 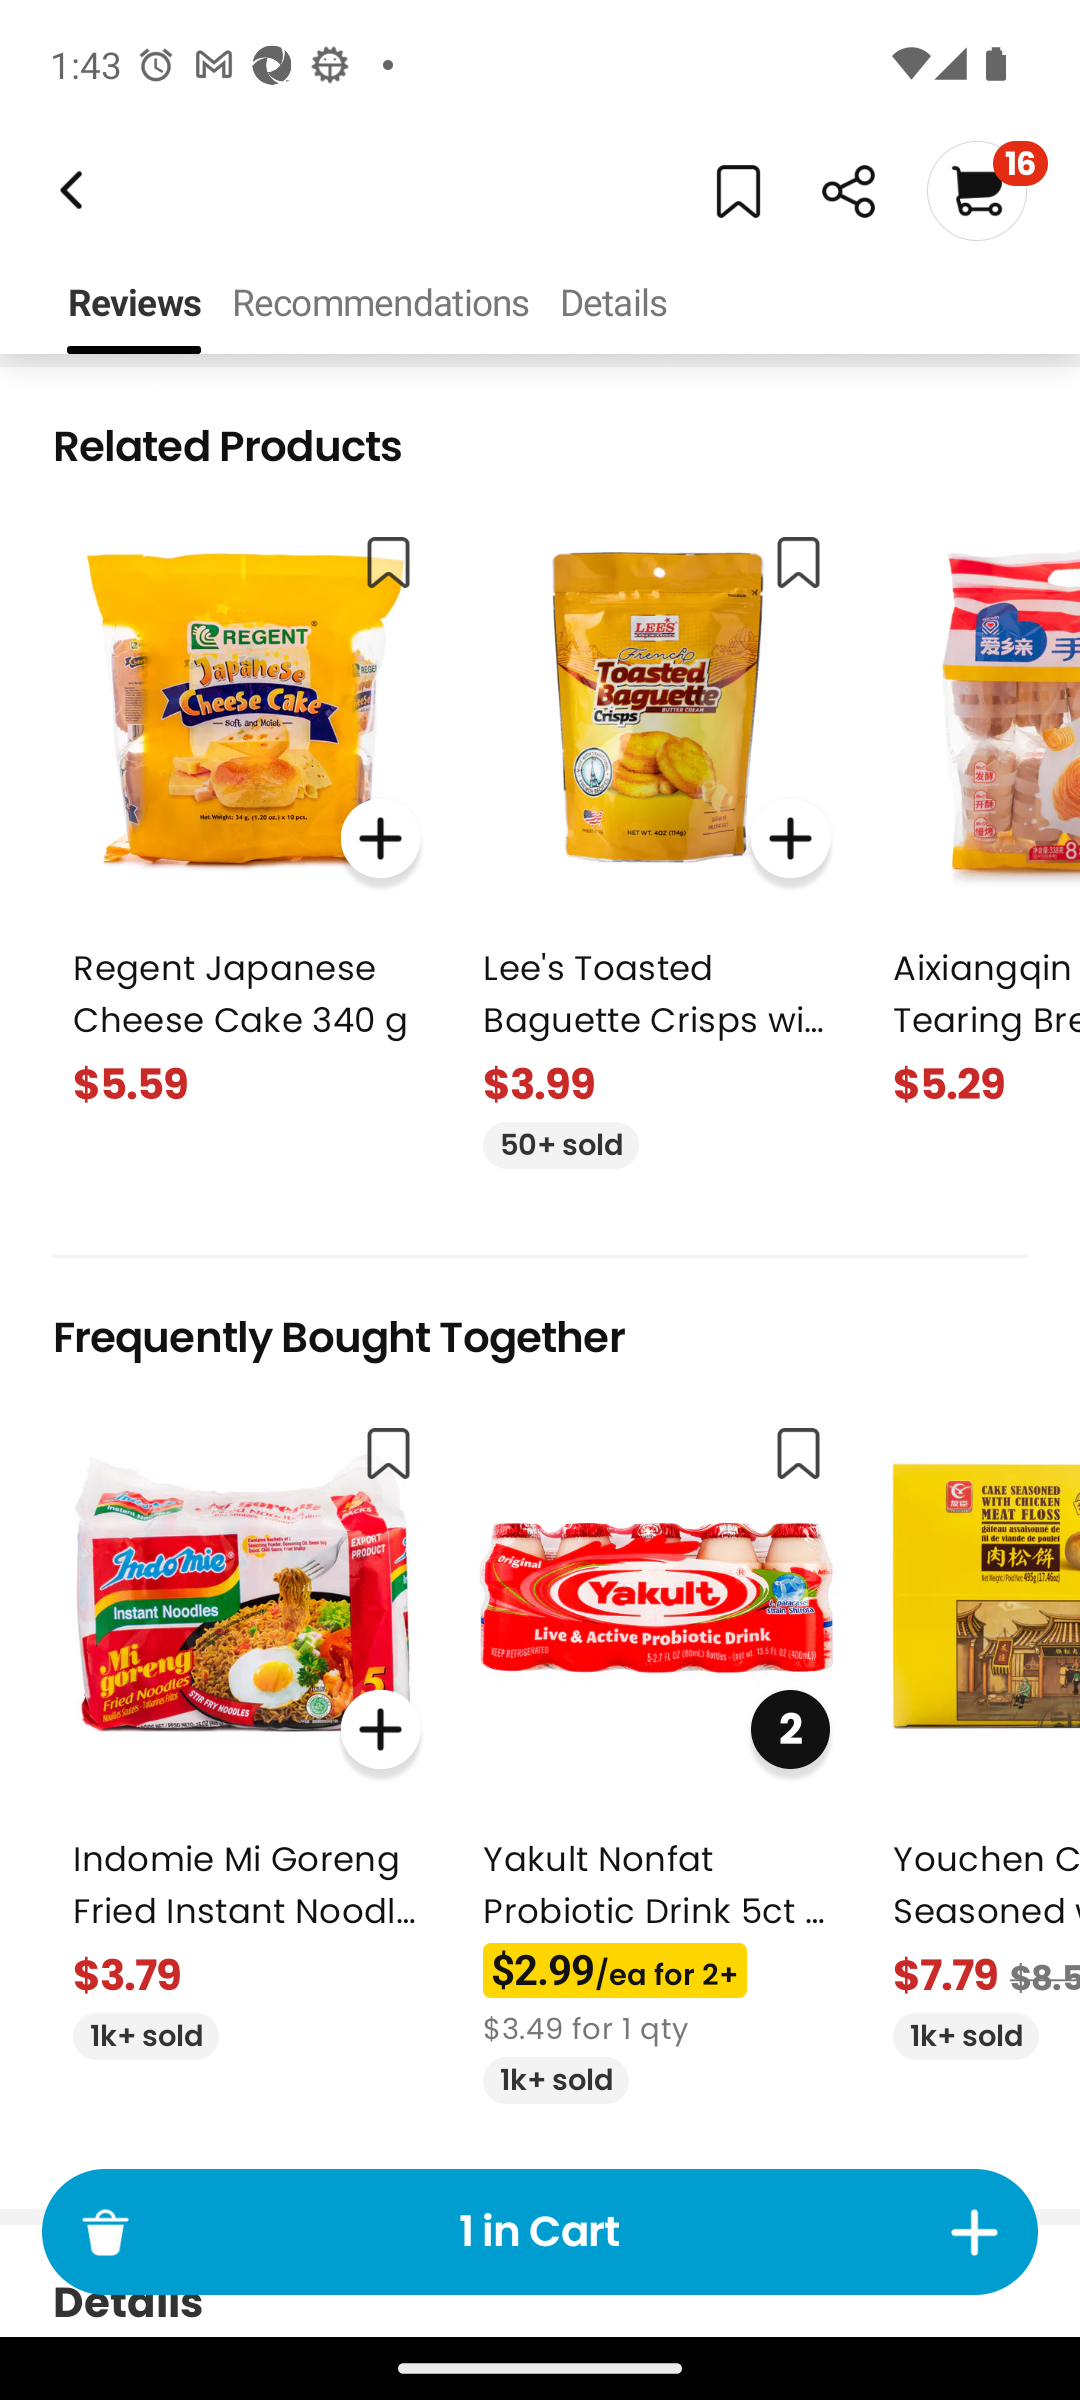 What do you see at coordinates (380, 304) in the screenshot?
I see `Recommendations` at bounding box center [380, 304].